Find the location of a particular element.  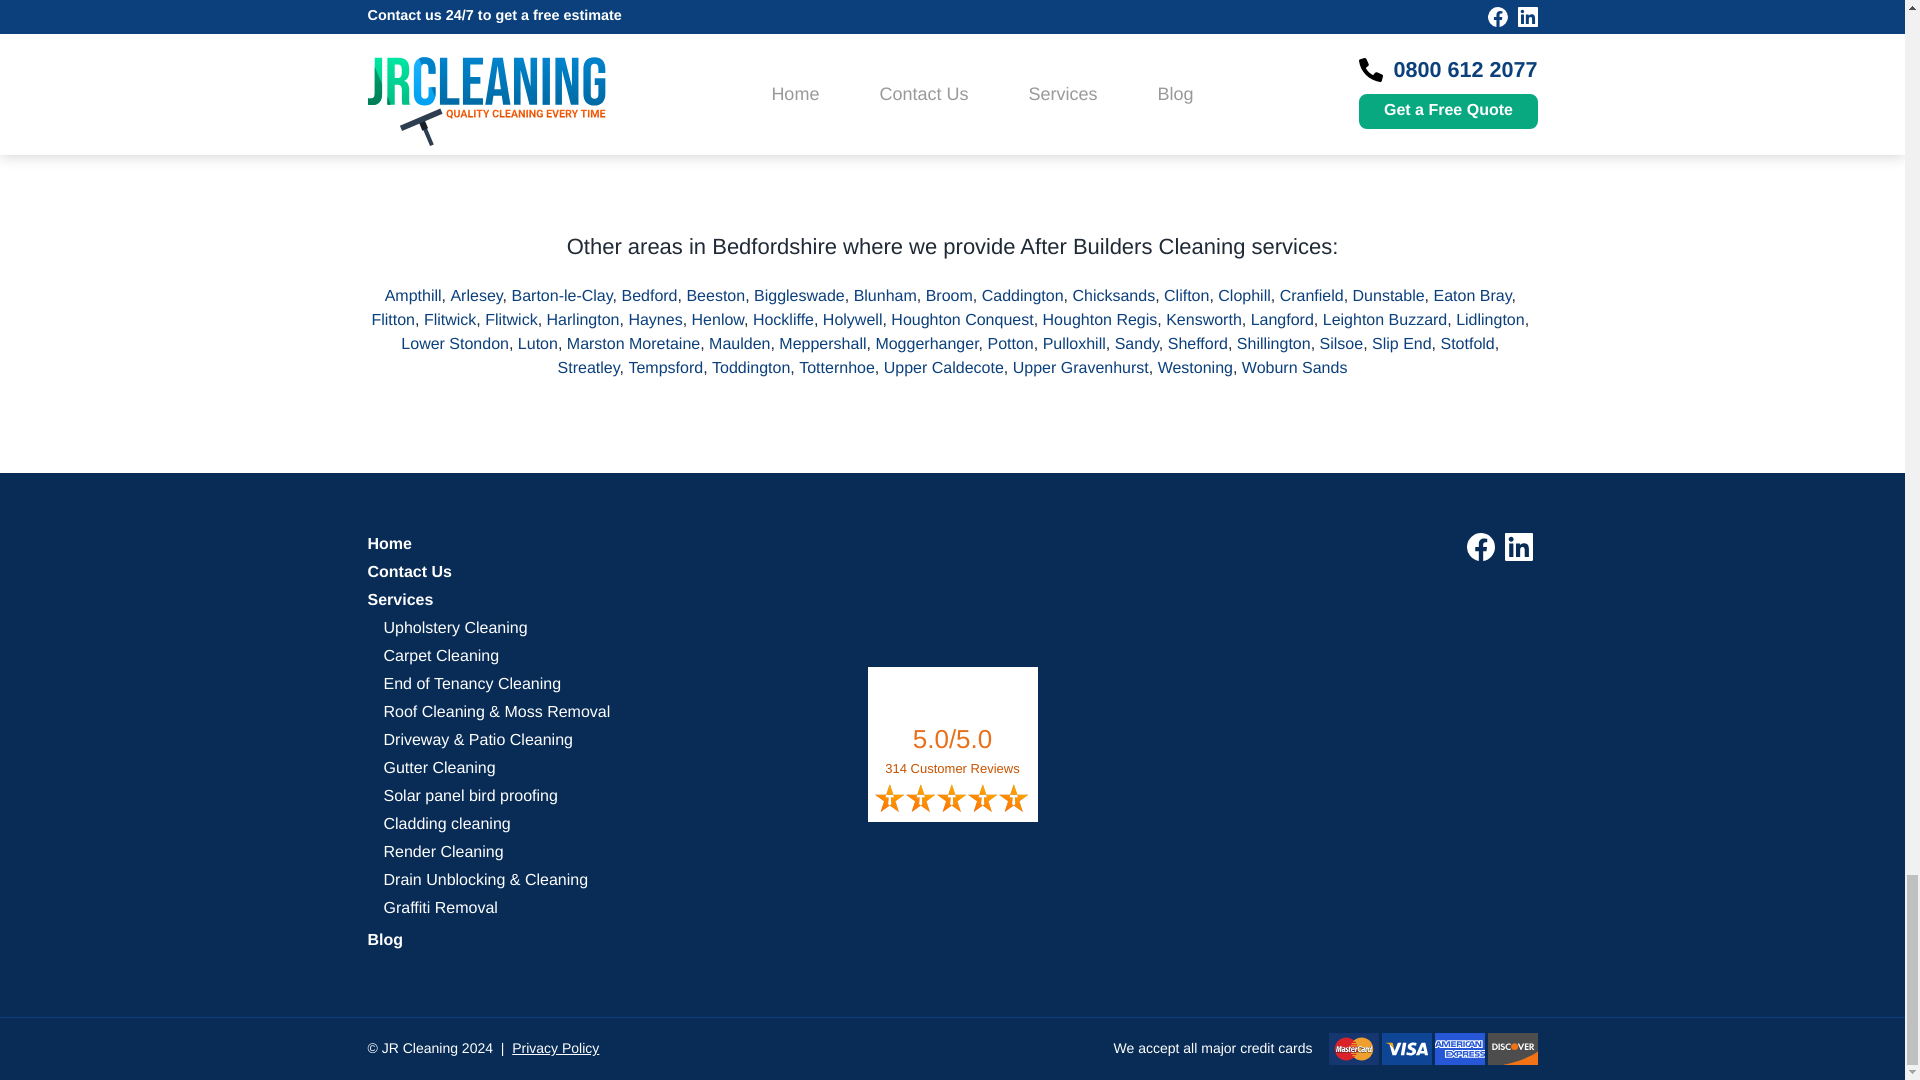

Clophill is located at coordinates (1248, 296).